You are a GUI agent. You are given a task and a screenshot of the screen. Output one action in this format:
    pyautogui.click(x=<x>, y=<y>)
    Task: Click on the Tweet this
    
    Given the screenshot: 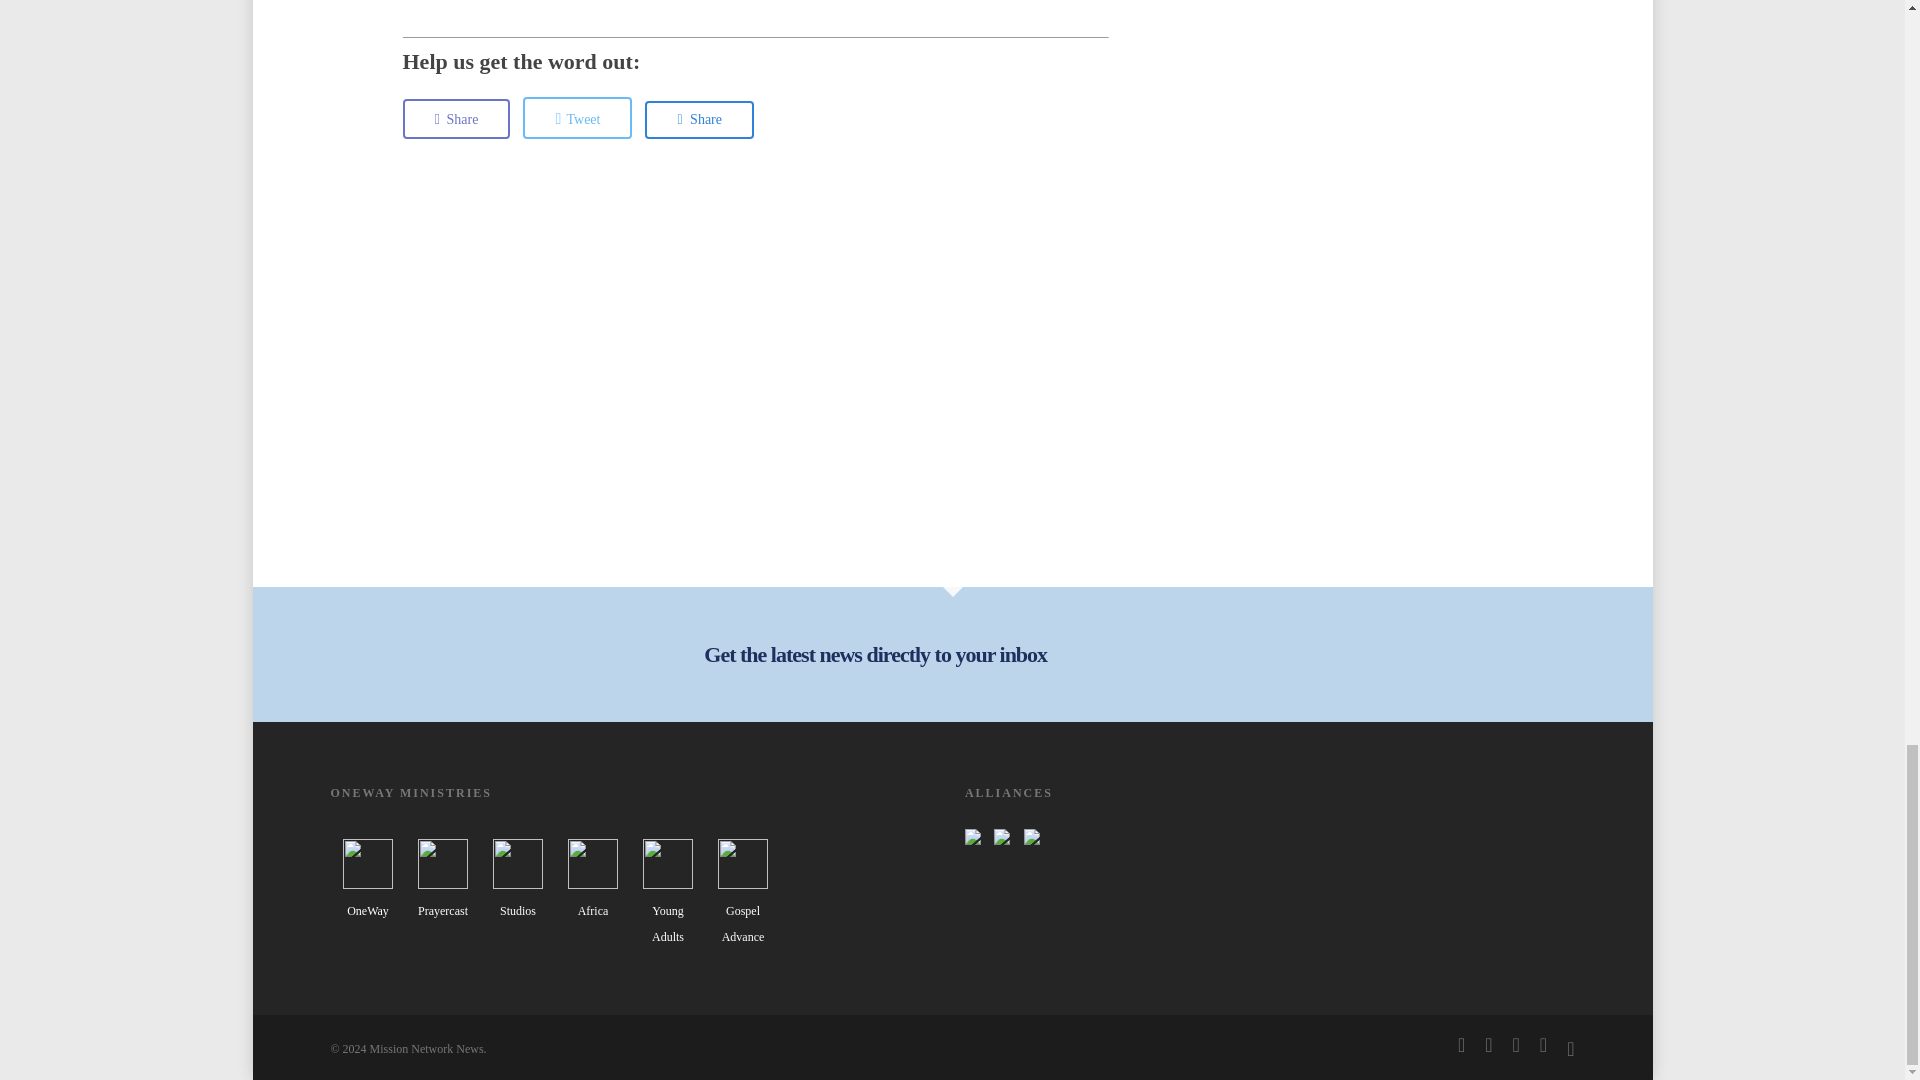 What is the action you would take?
    pyautogui.click(x=576, y=118)
    